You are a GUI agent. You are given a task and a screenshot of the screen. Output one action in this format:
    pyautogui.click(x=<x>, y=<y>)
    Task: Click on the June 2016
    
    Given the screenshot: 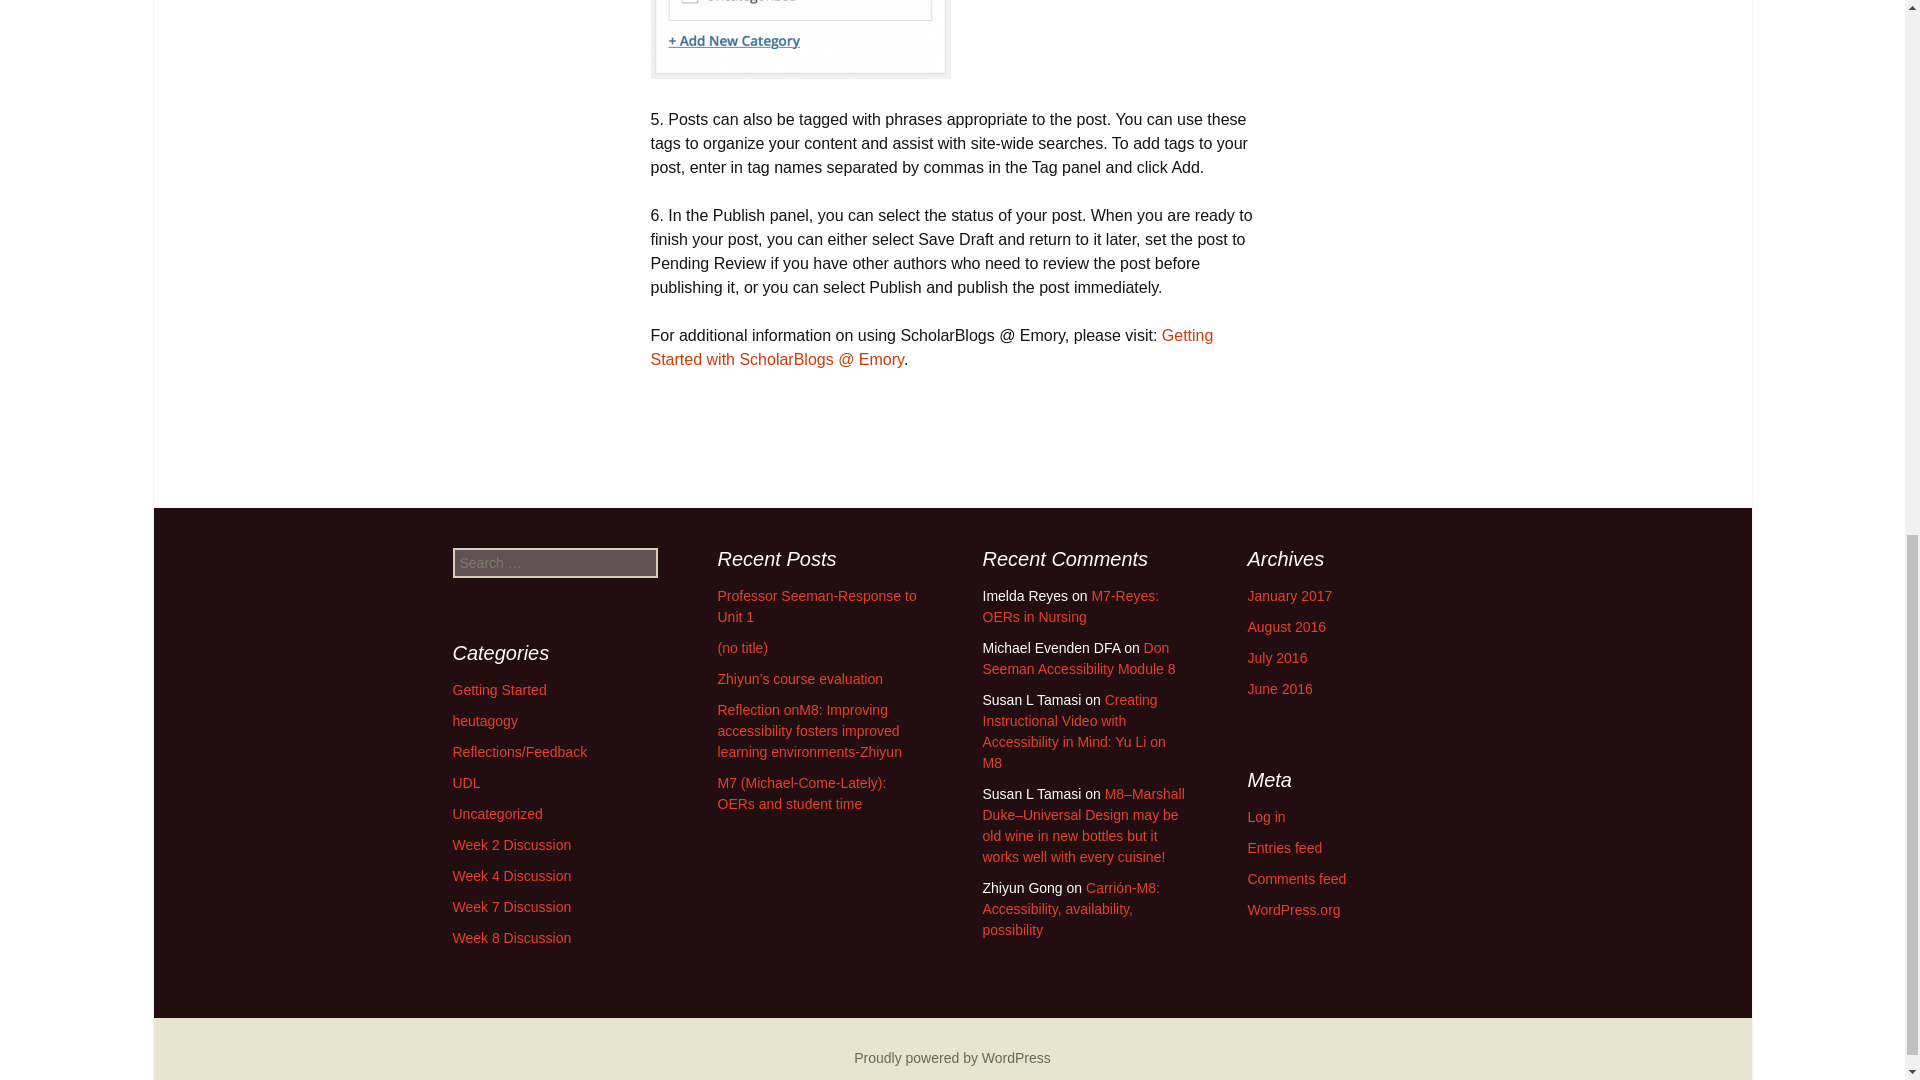 What is the action you would take?
    pyautogui.click(x=1280, y=688)
    